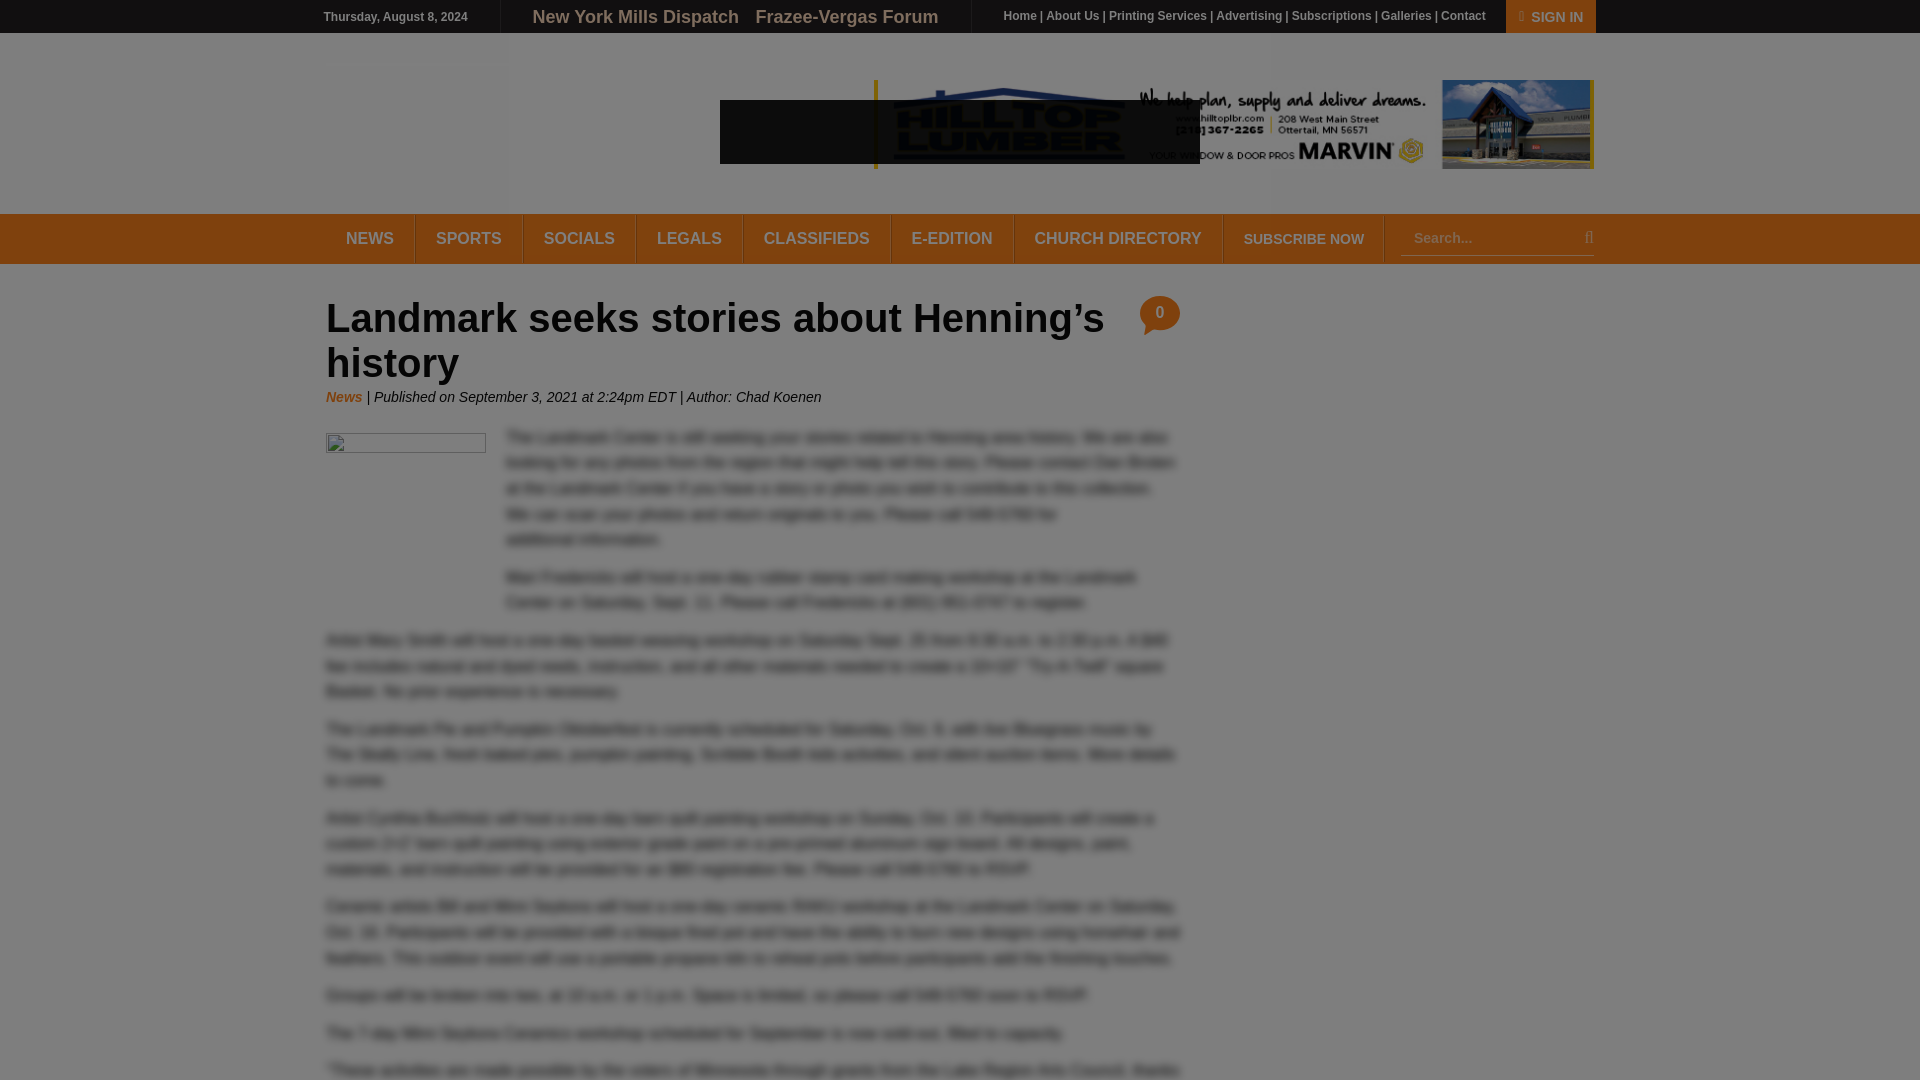 Image resolution: width=1920 pixels, height=1080 pixels. What do you see at coordinates (1406, 15) in the screenshot?
I see `Galleries` at bounding box center [1406, 15].